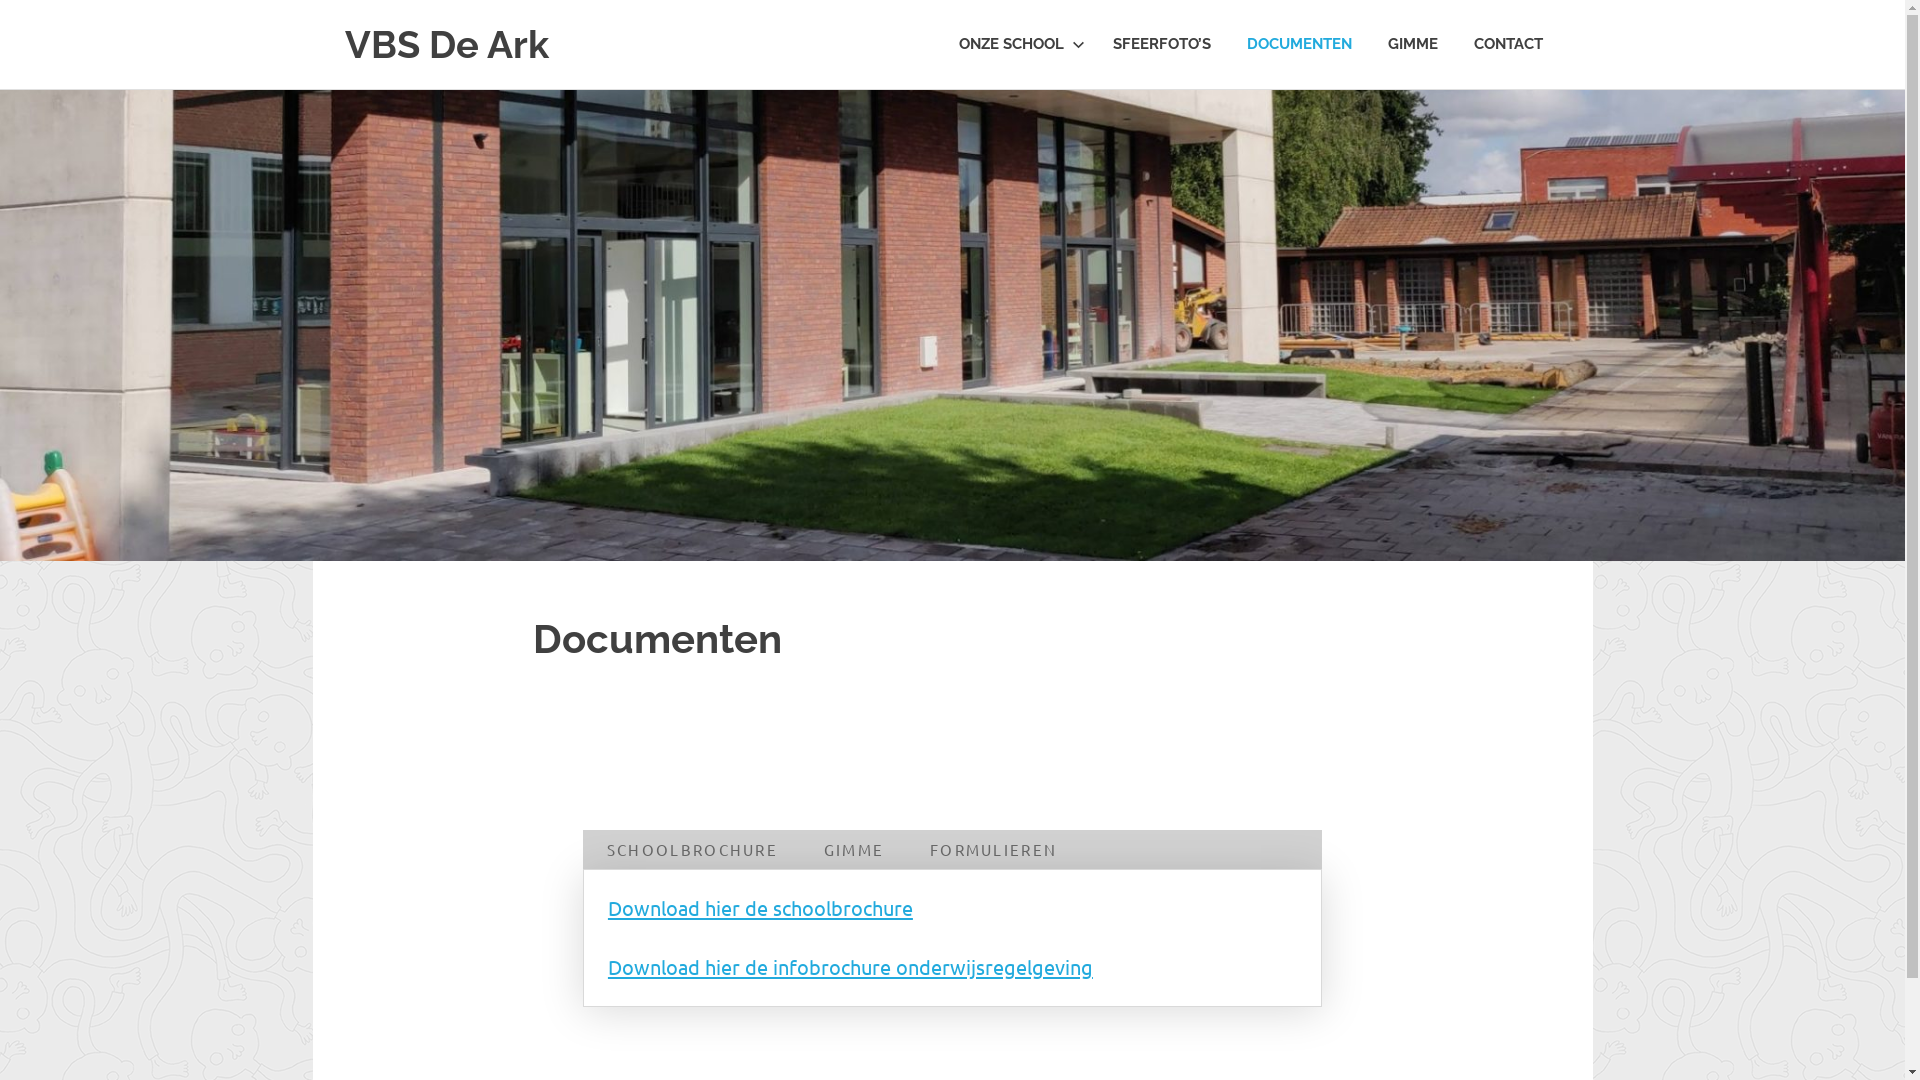 The width and height of the screenshot is (1920, 1080). Describe the element at coordinates (446, 44) in the screenshot. I see `VBS De Ark` at that location.